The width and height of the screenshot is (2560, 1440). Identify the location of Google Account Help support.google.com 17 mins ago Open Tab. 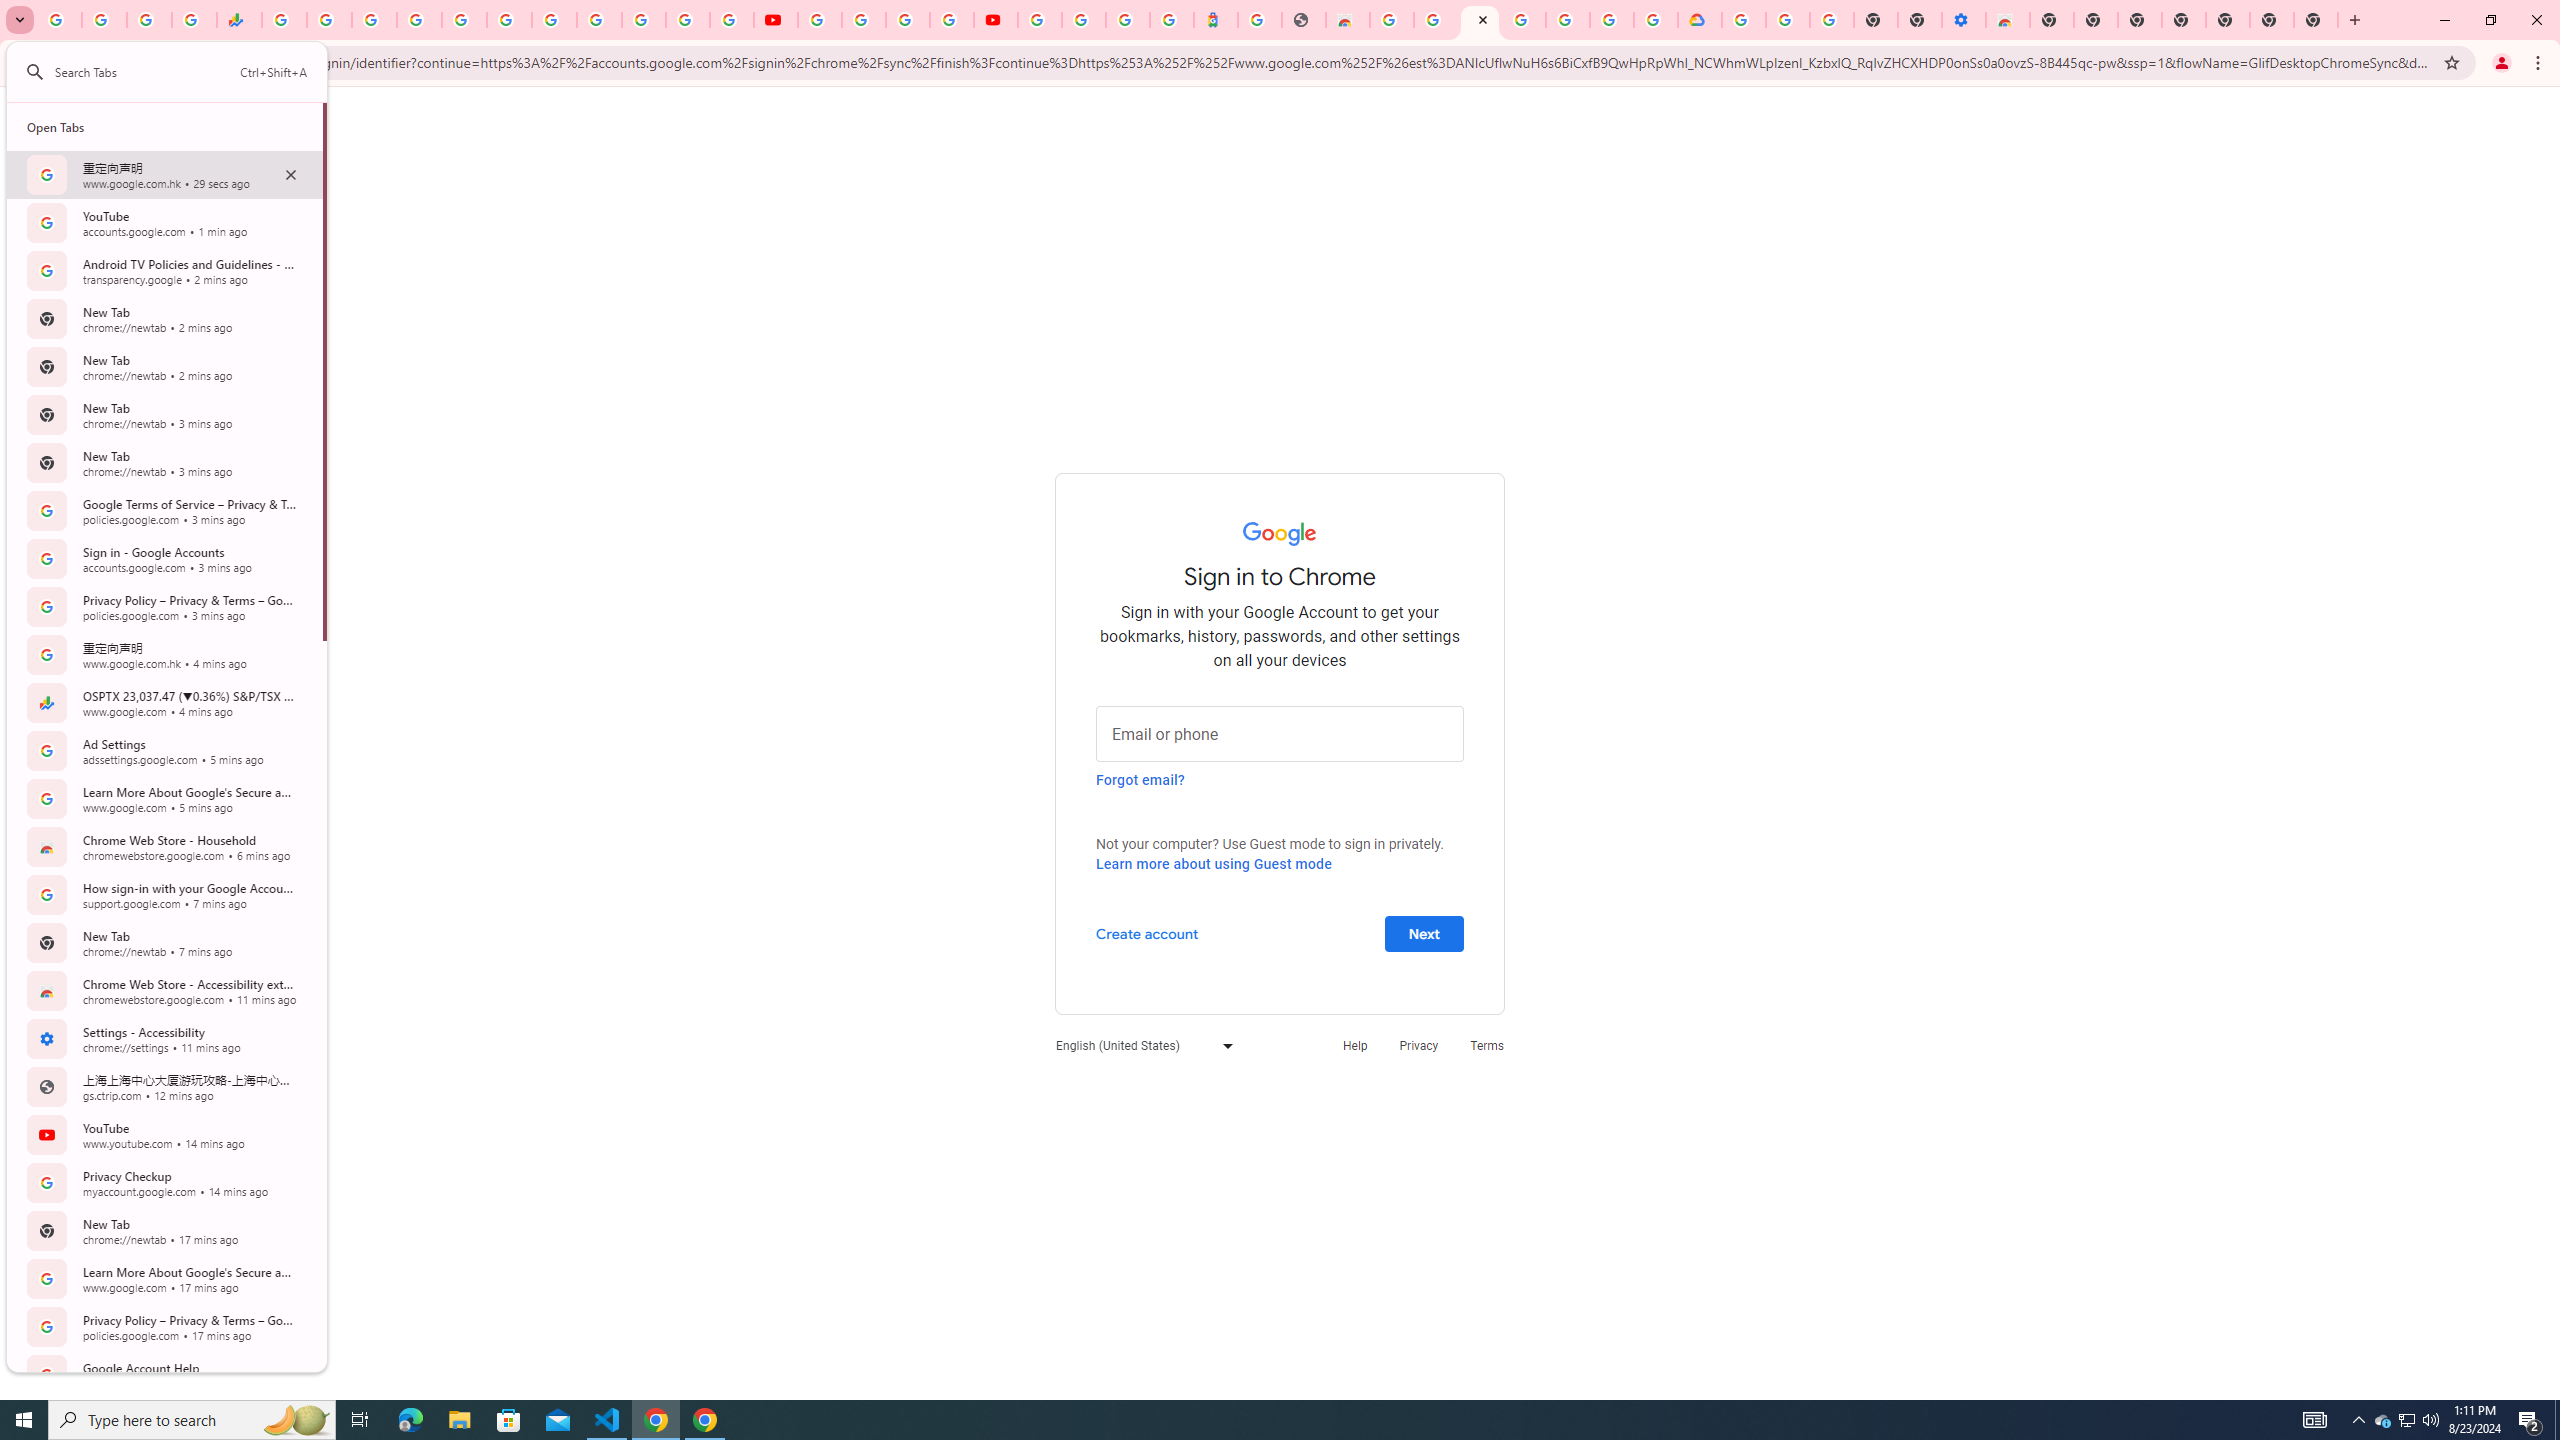
(164, 1374).